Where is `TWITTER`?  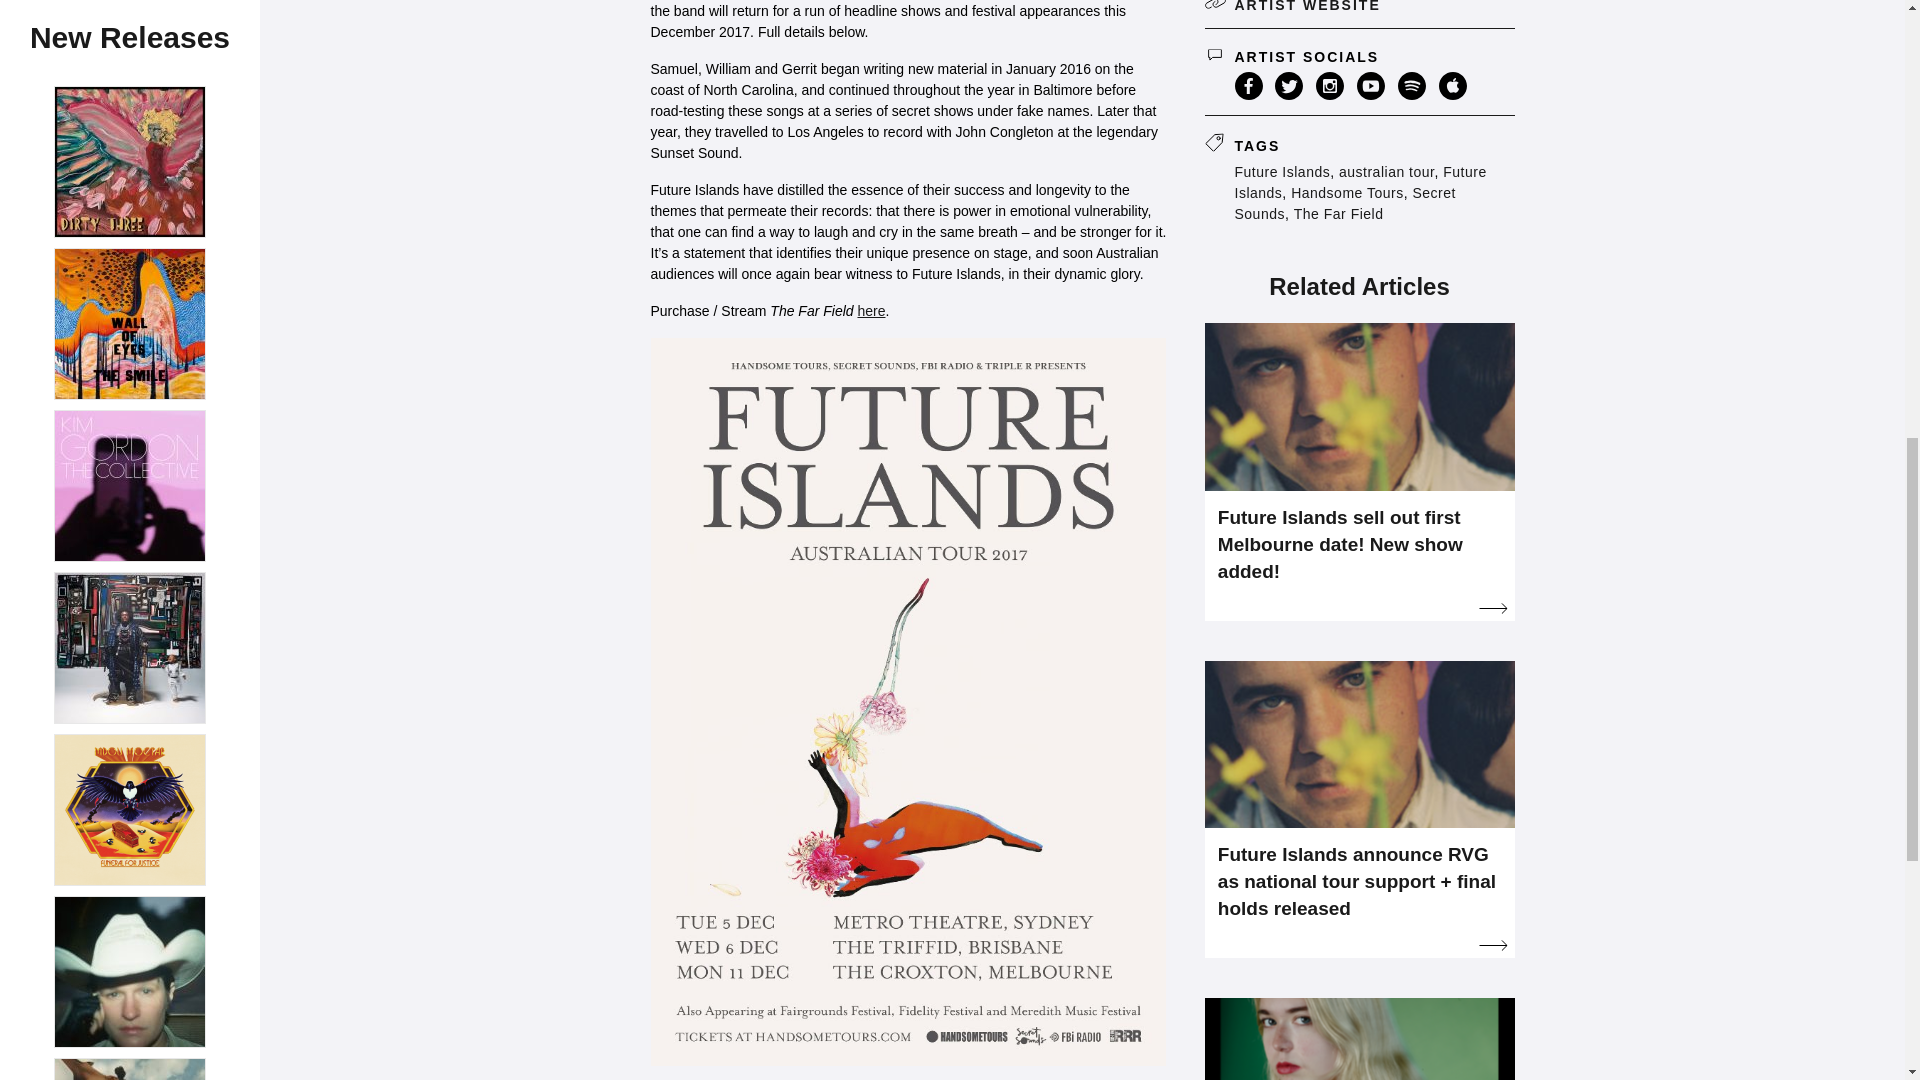 TWITTER is located at coordinates (1288, 86).